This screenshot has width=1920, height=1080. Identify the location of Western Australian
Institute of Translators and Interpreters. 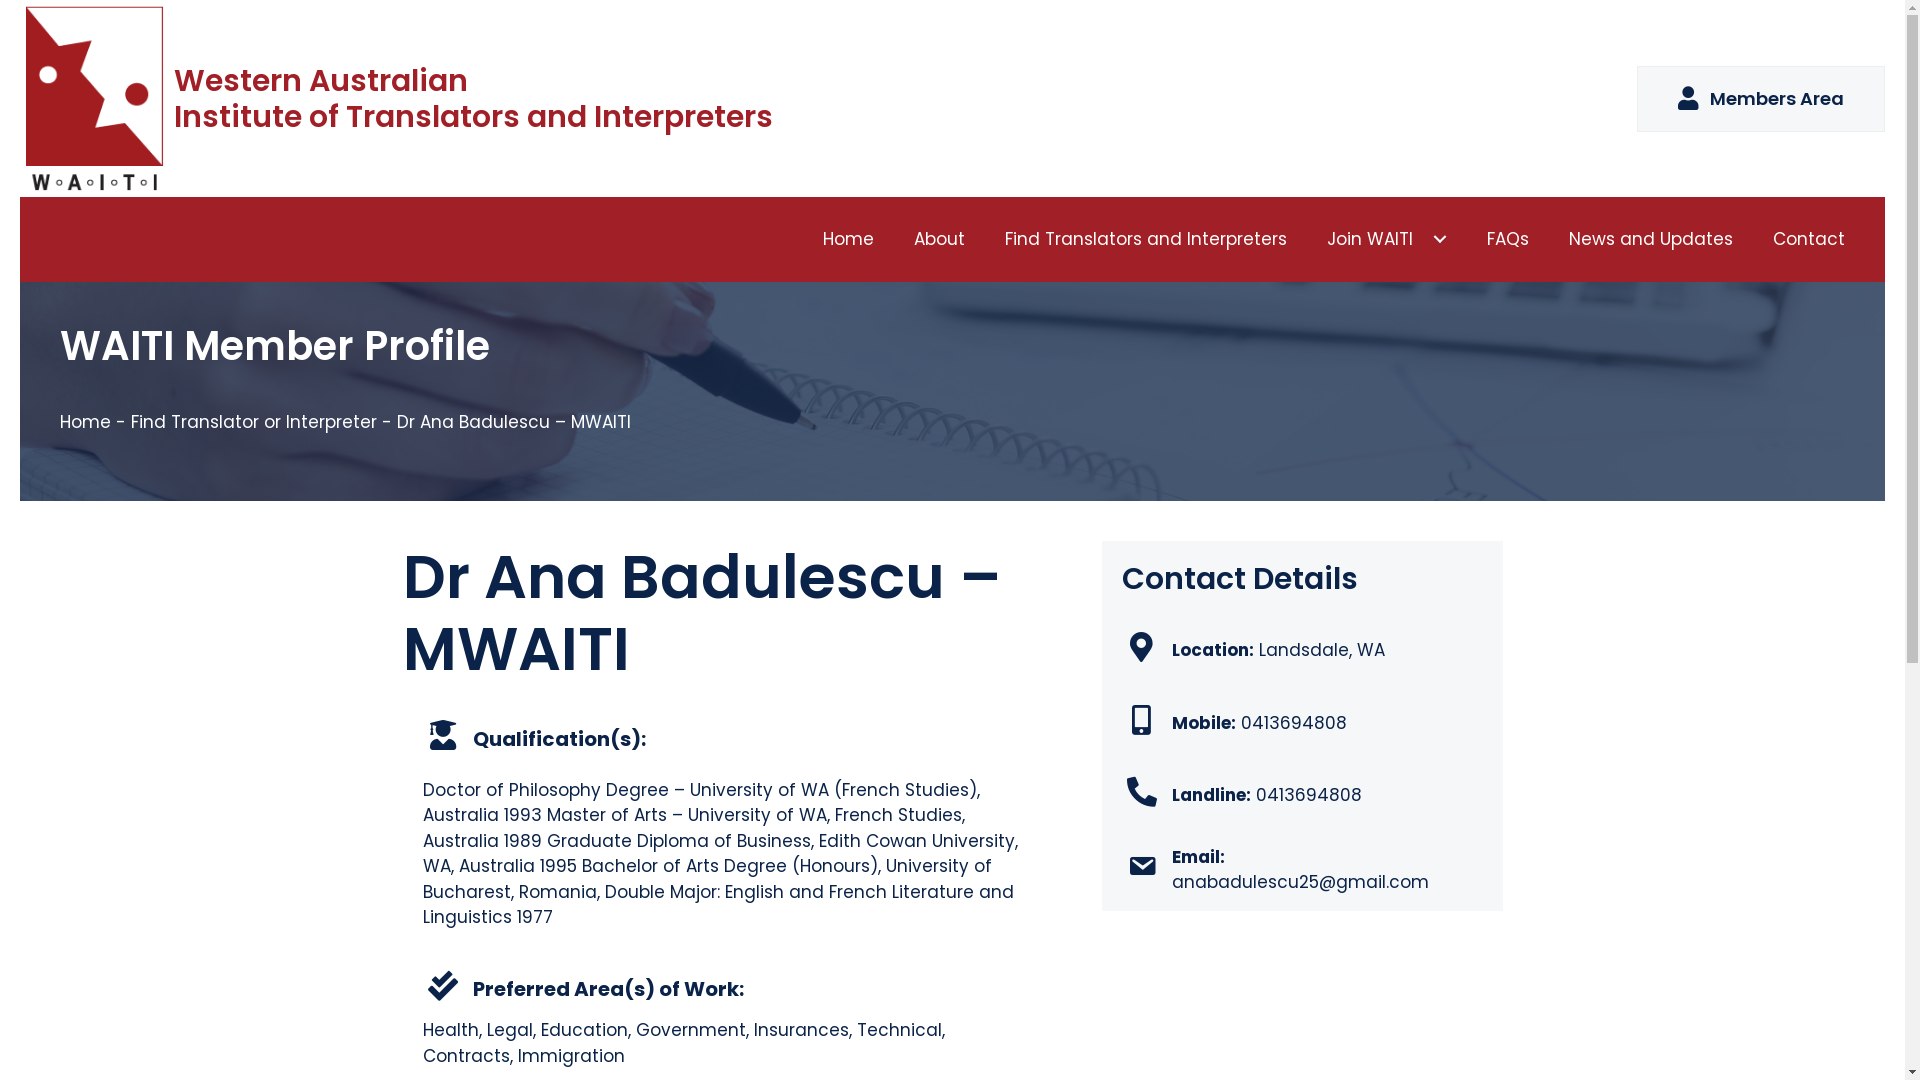
(474, 99).